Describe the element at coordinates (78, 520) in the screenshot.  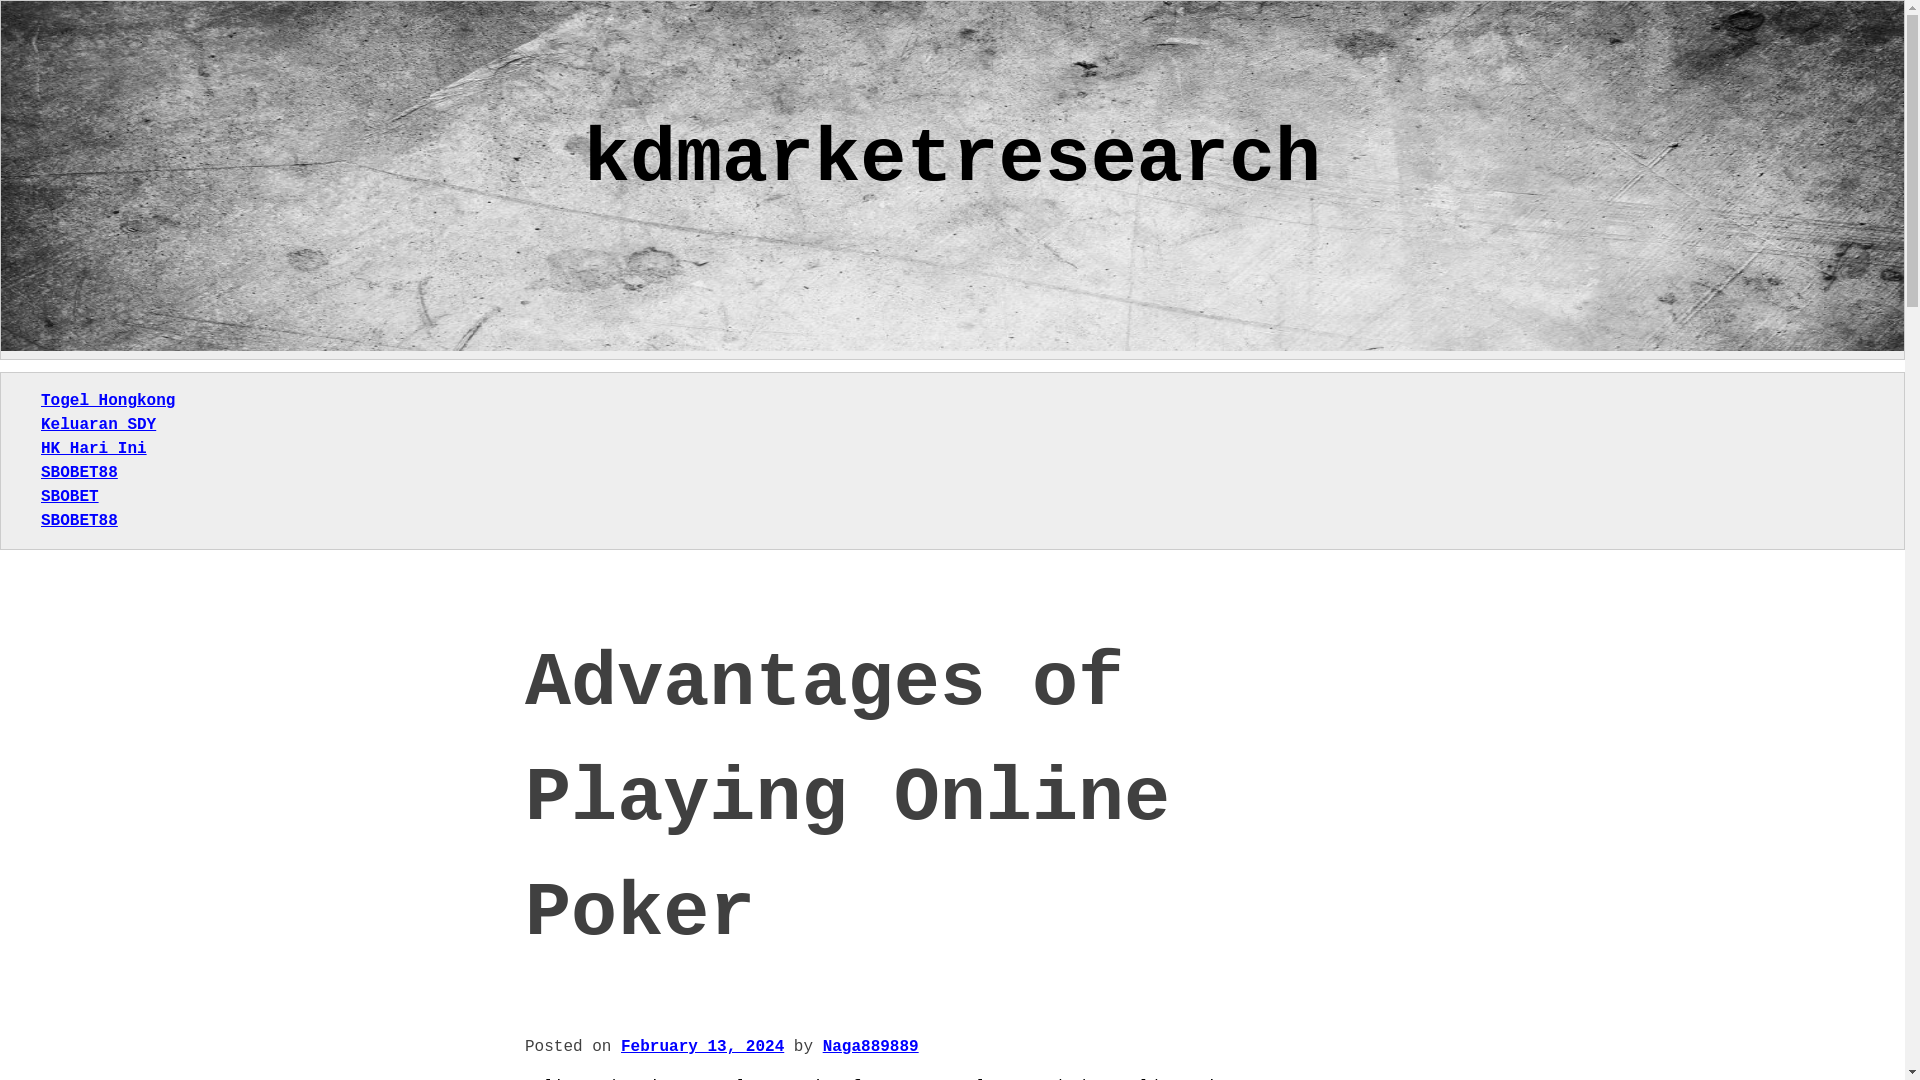
I see `SBOBET88` at that location.